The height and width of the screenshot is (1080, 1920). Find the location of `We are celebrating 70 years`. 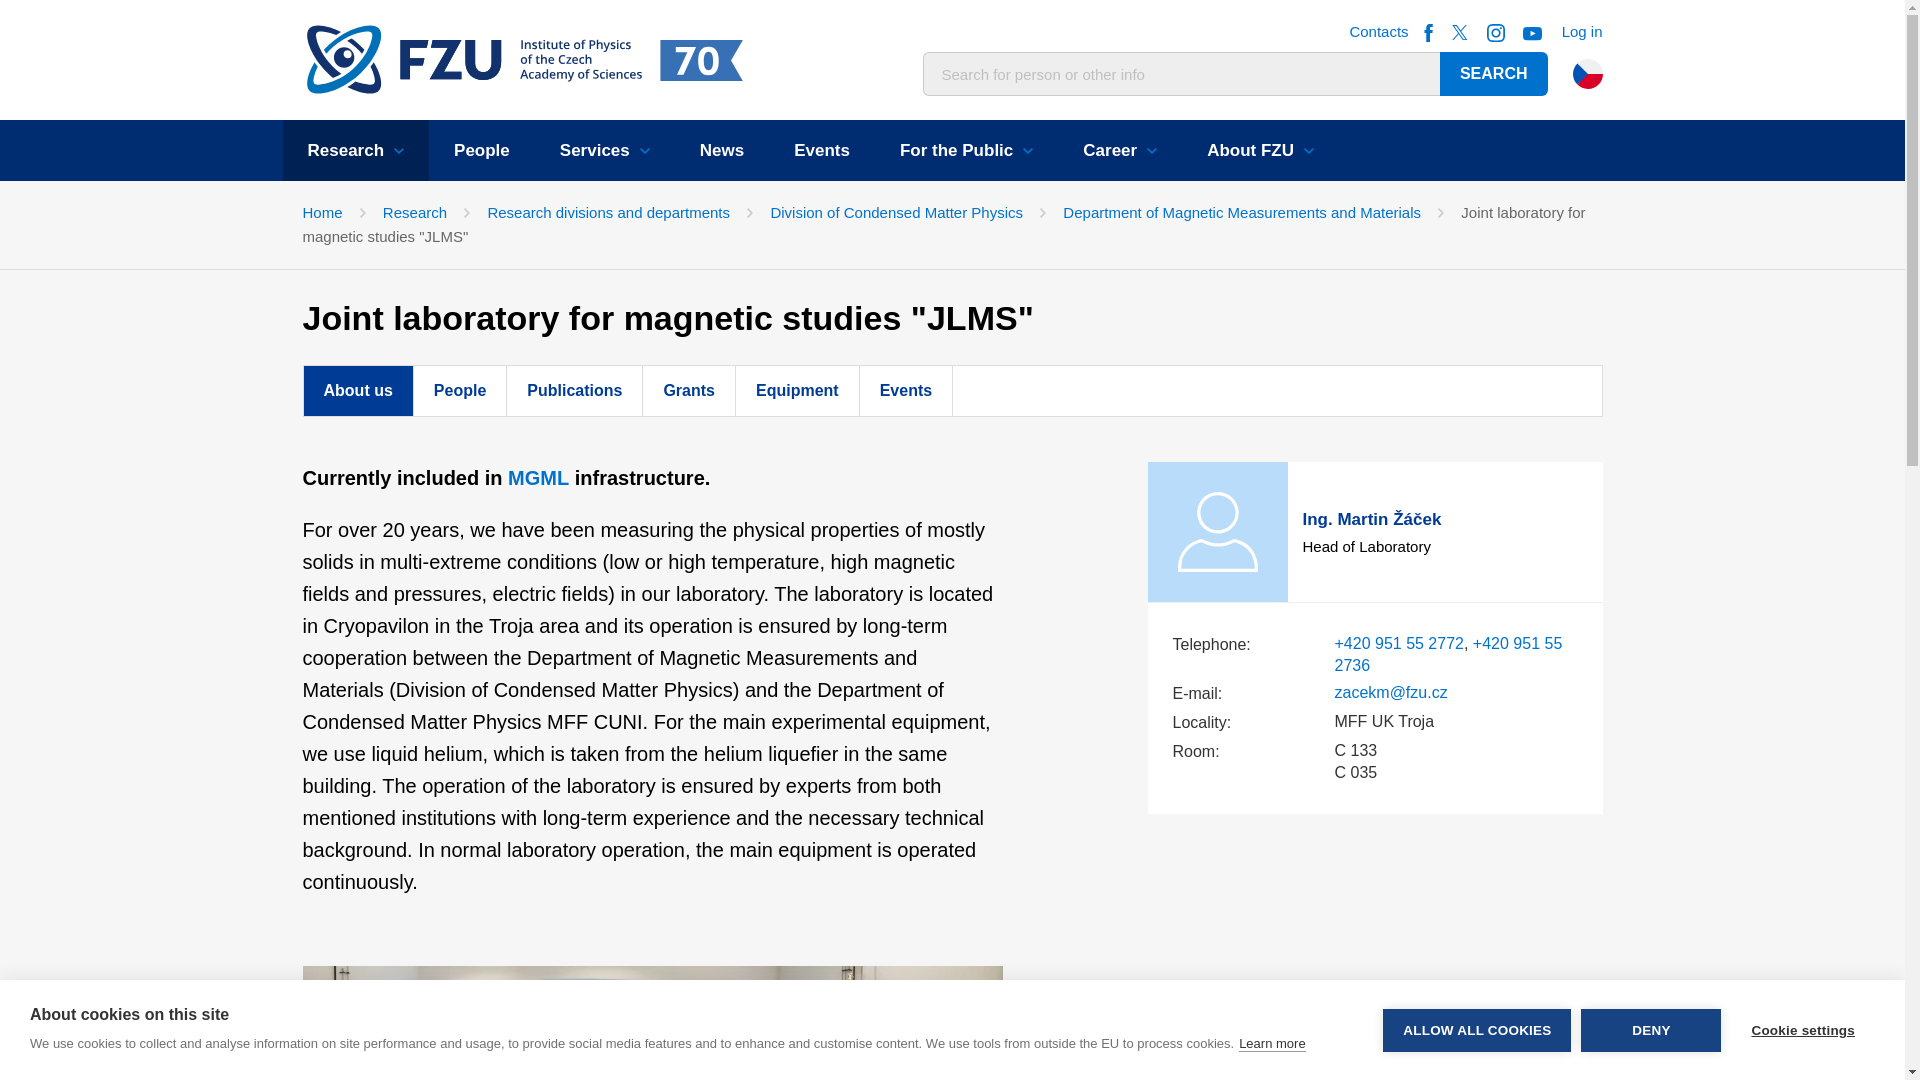

We are celebrating 70 years is located at coordinates (695, 60).